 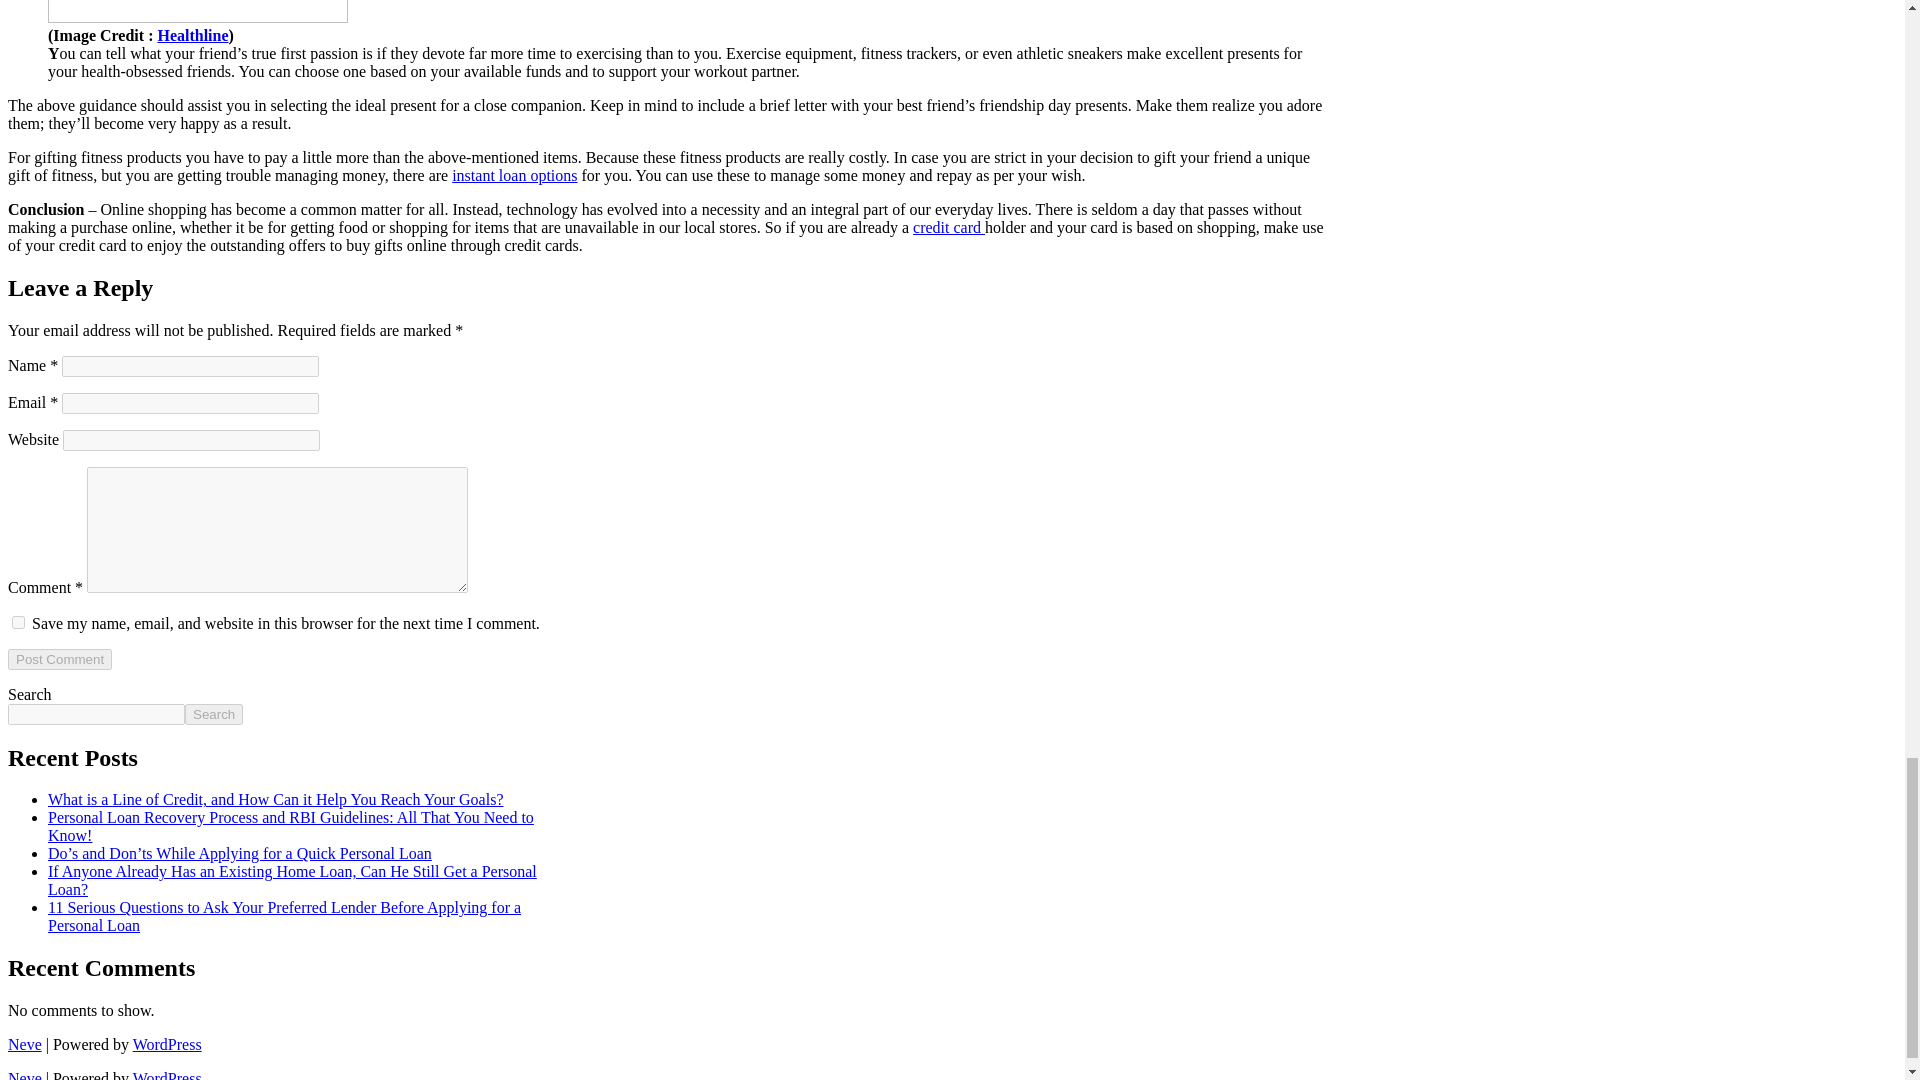 I want to click on Post Comment, so click(x=59, y=659).